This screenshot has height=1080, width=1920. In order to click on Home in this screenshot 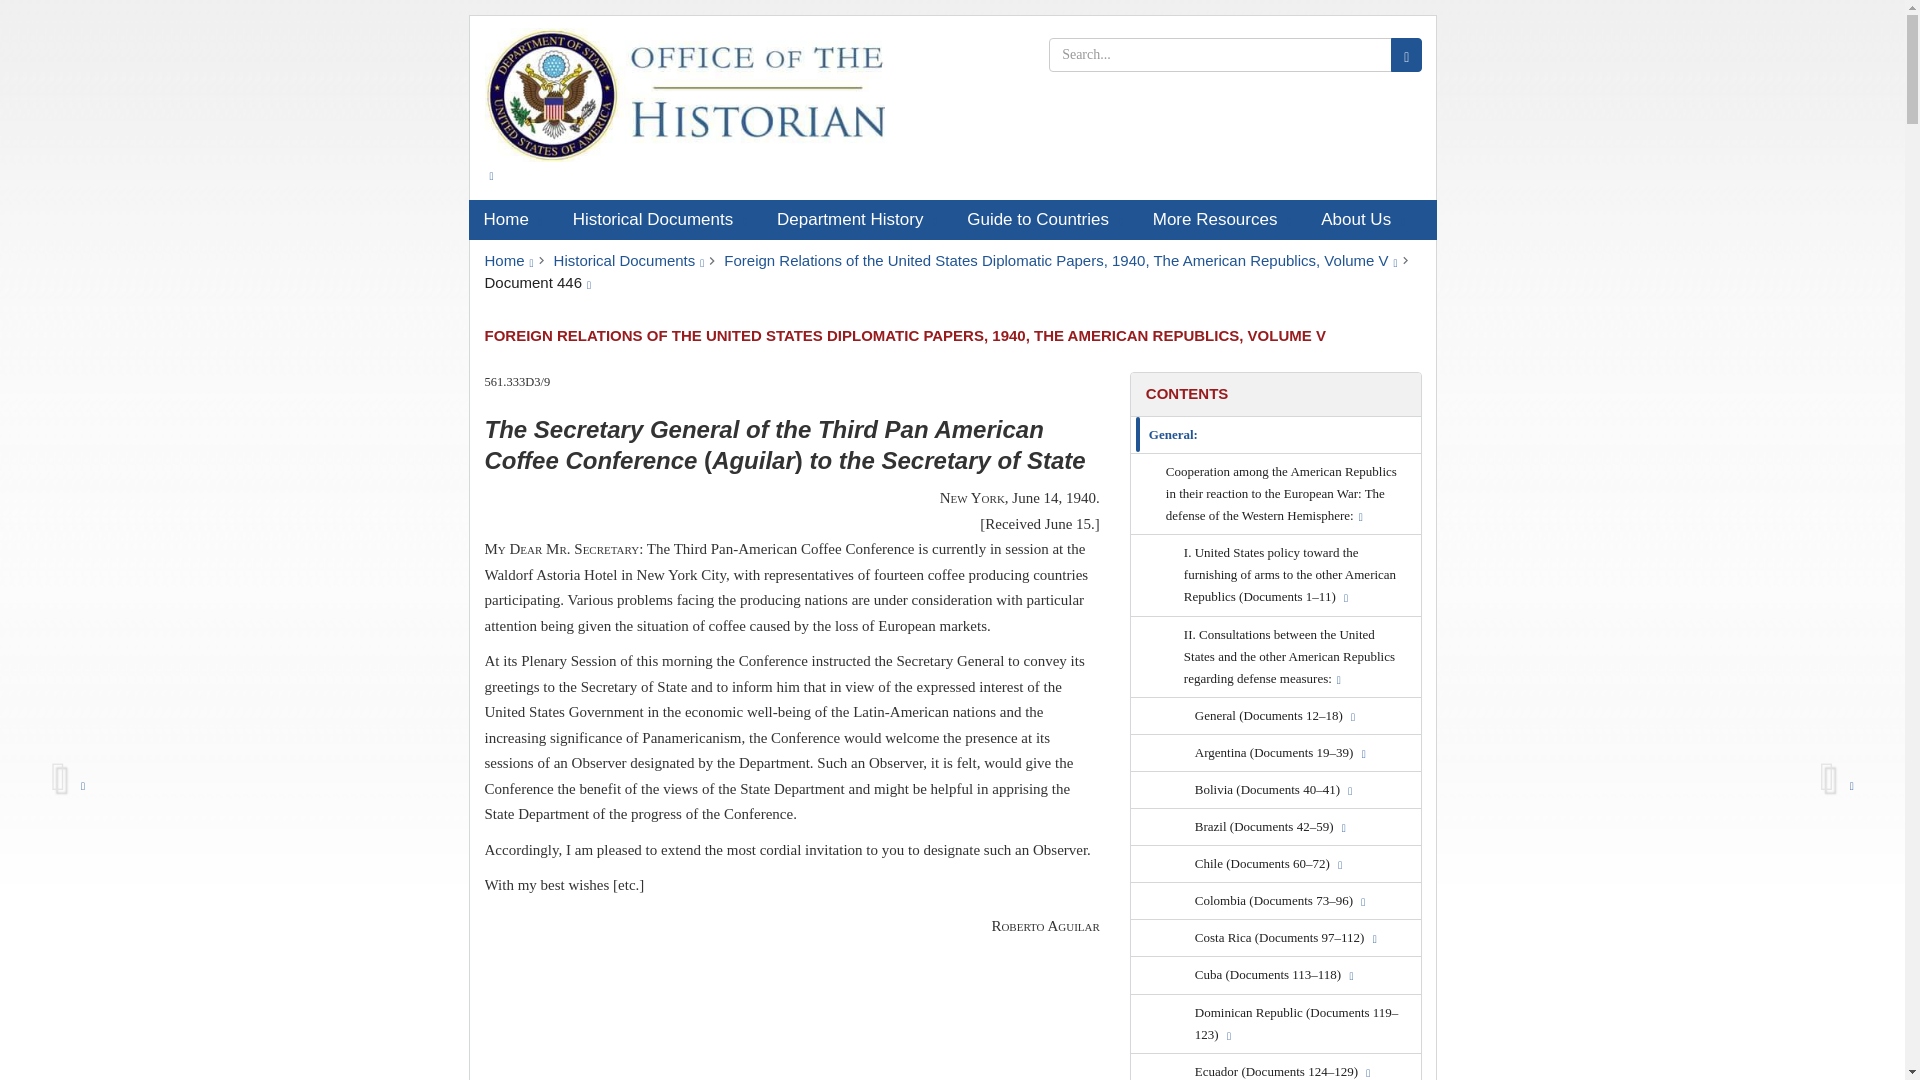, I will do `click(508, 260)`.